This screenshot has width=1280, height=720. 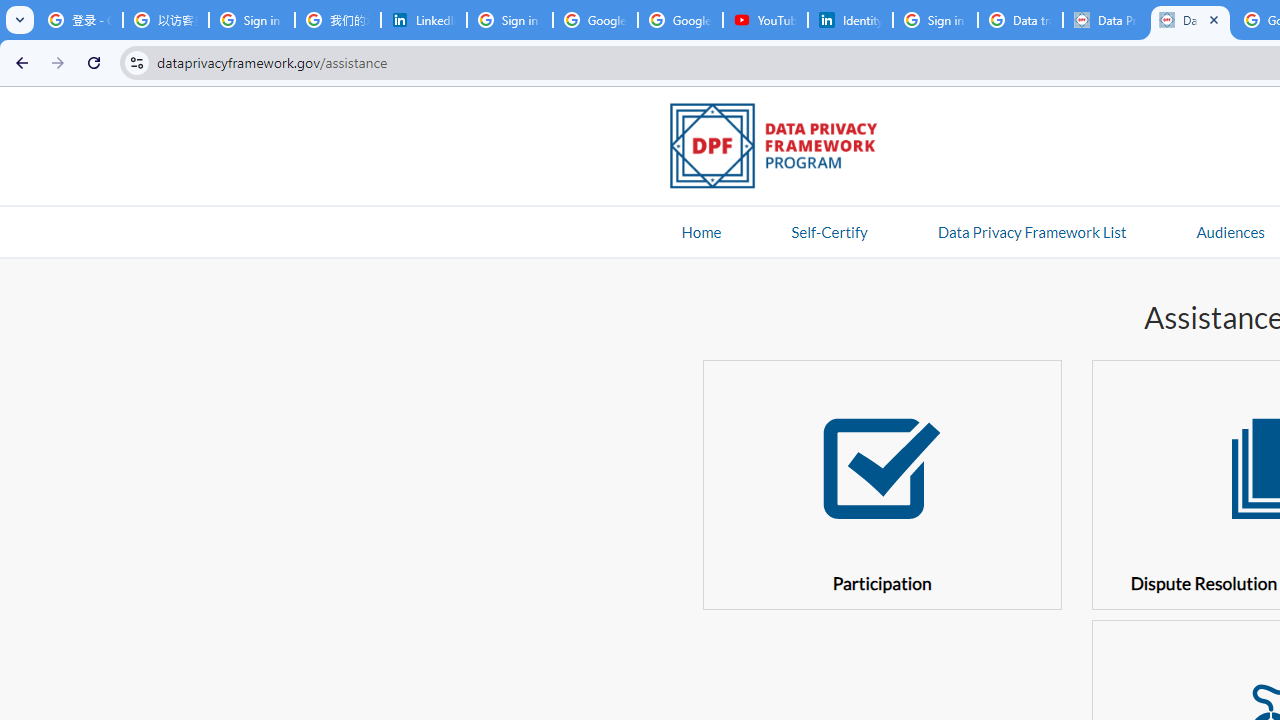 What do you see at coordinates (252, 20) in the screenshot?
I see `Sign in - Google Accounts` at bounding box center [252, 20].